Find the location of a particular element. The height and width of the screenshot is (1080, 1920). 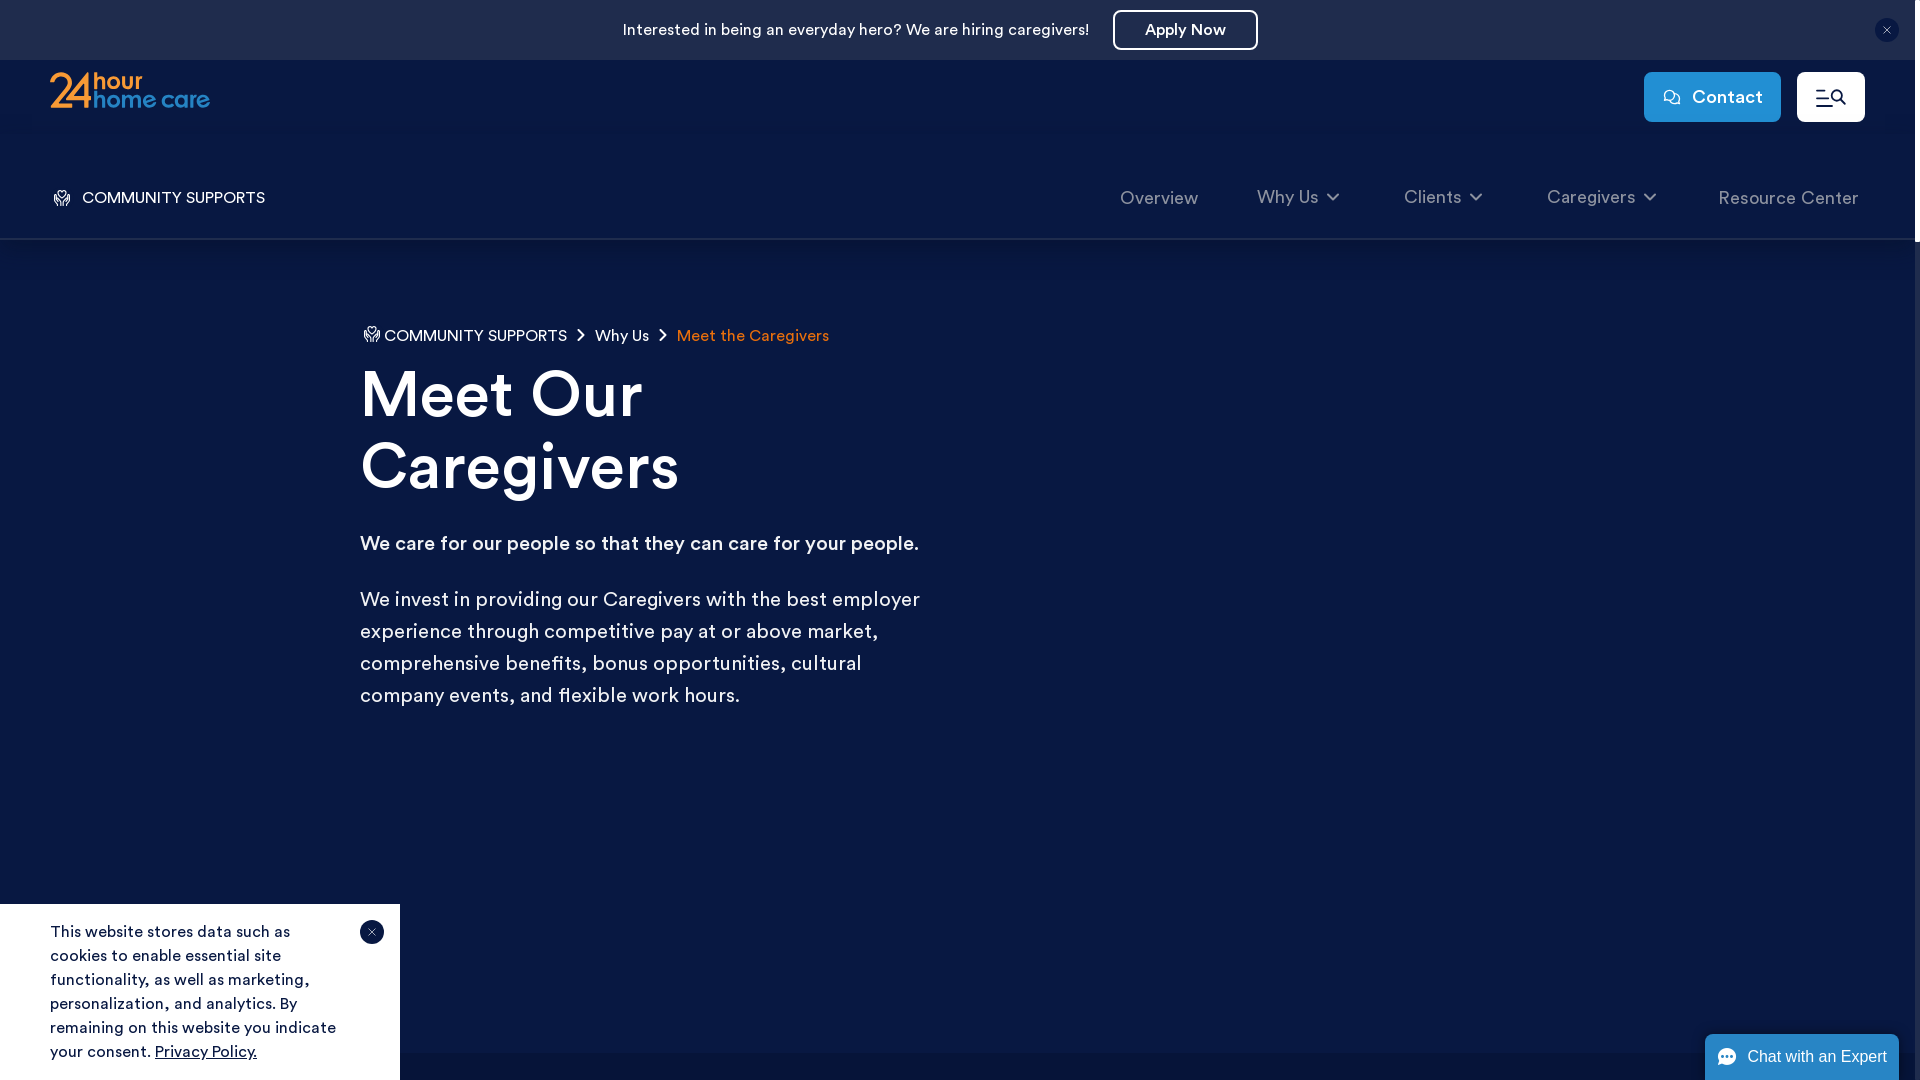

Clients is located at coordinates (1444, 198).